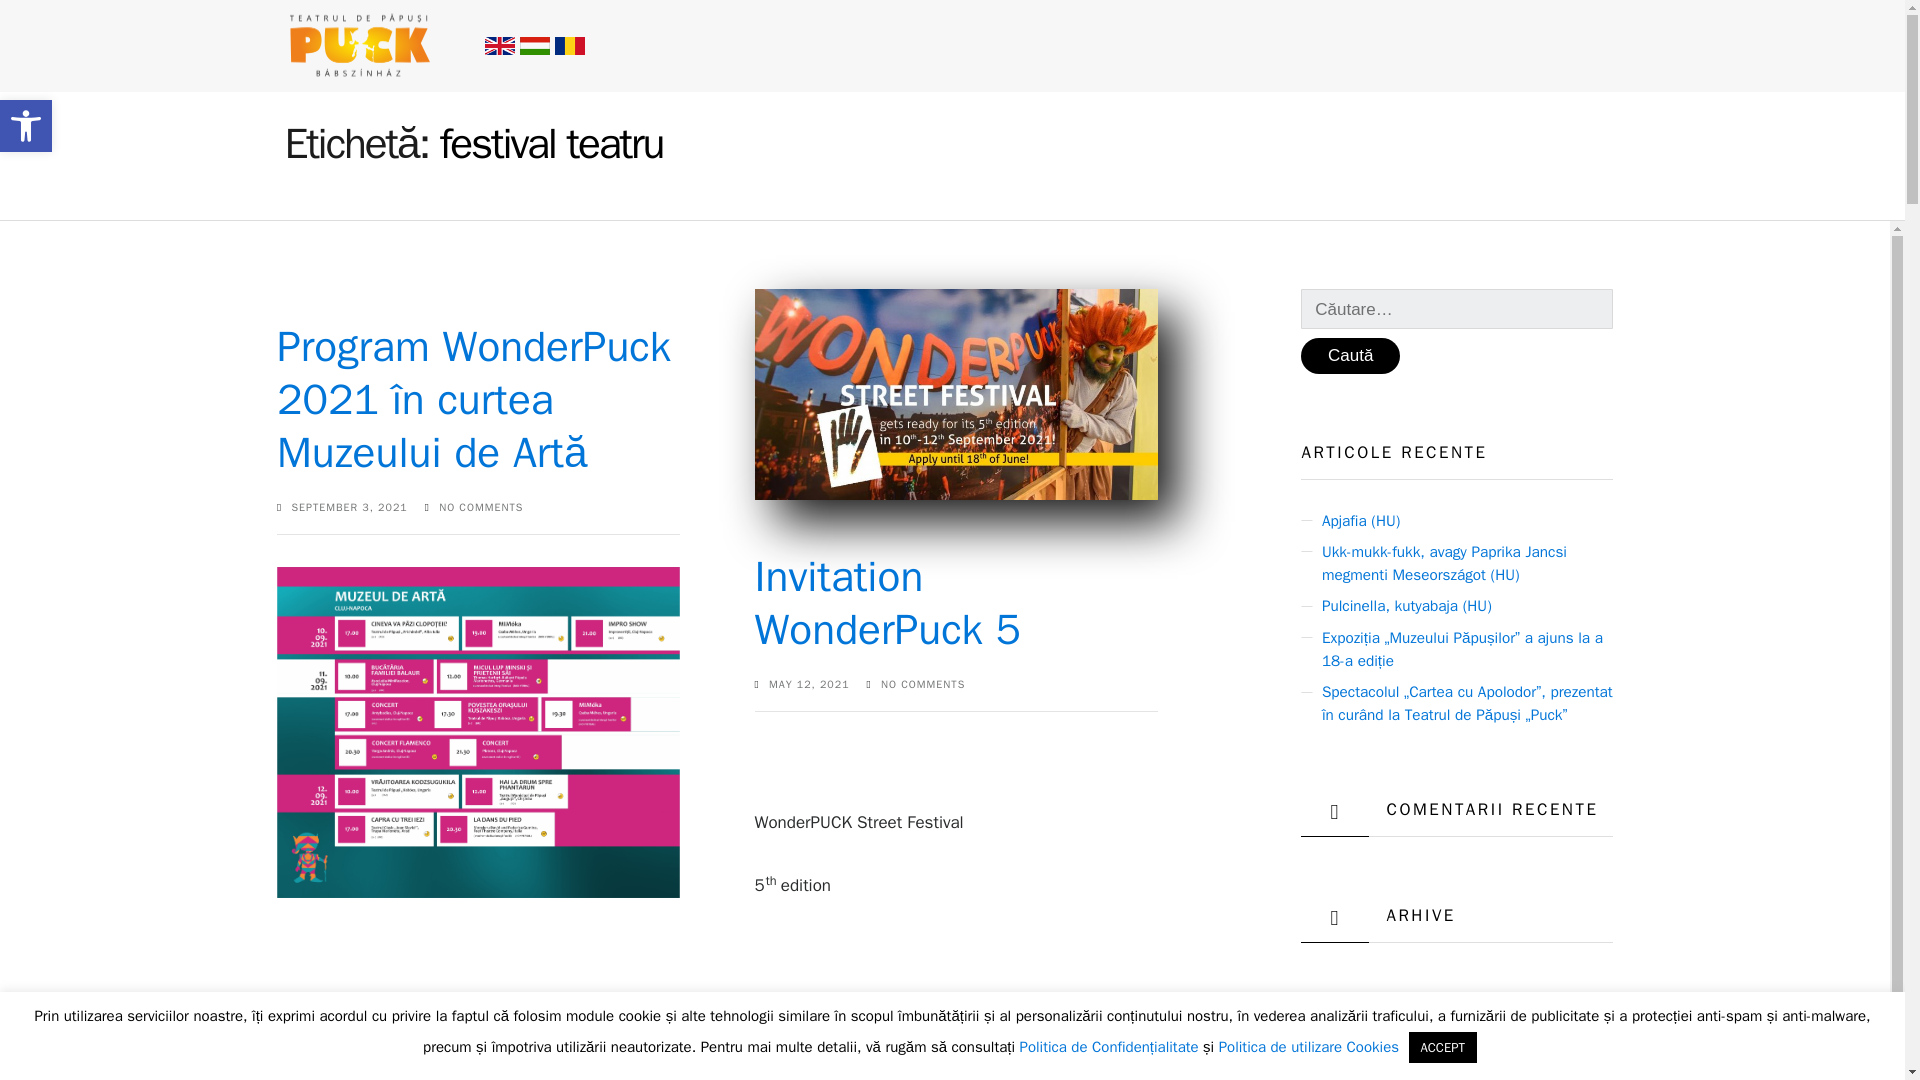  Describe the element at coordinates (1352, 1079) in the screenshot. I see `Archivum` at that location.